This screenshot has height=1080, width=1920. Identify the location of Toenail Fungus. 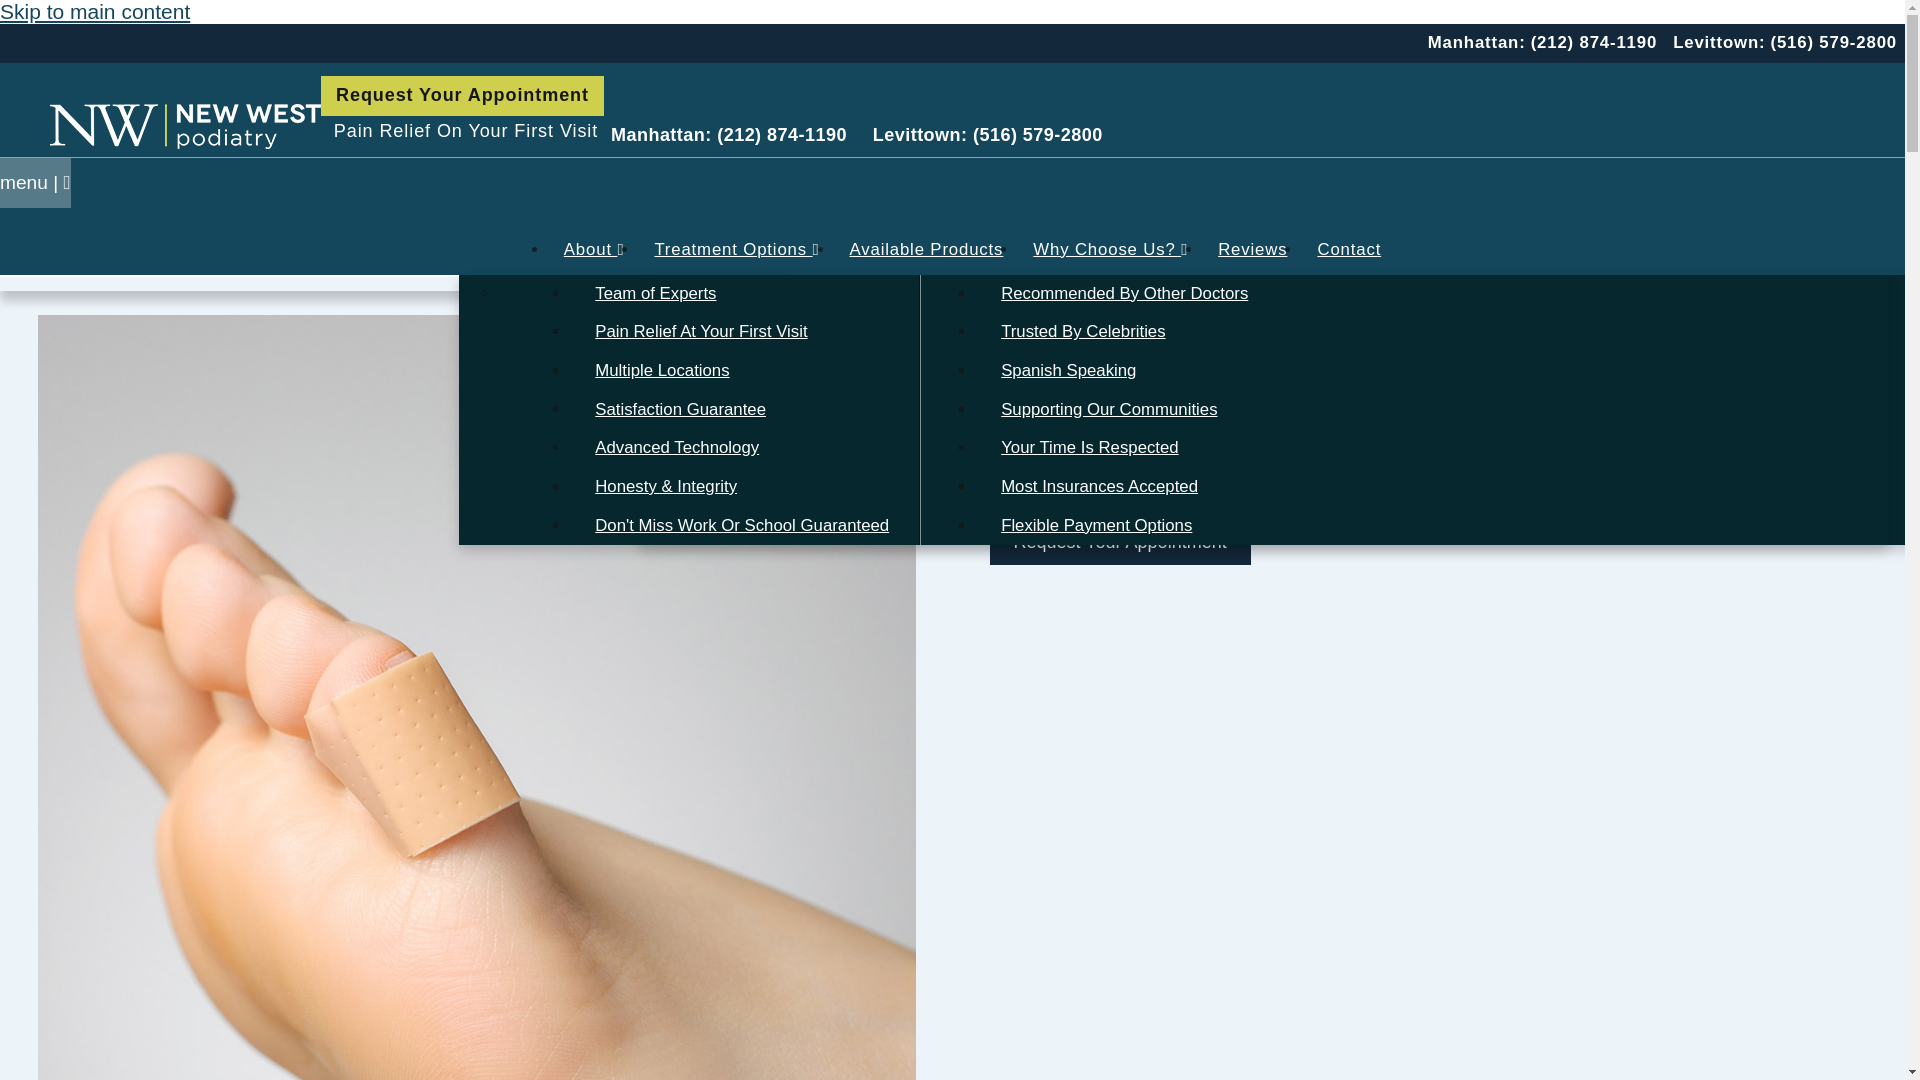
(1355, 448).